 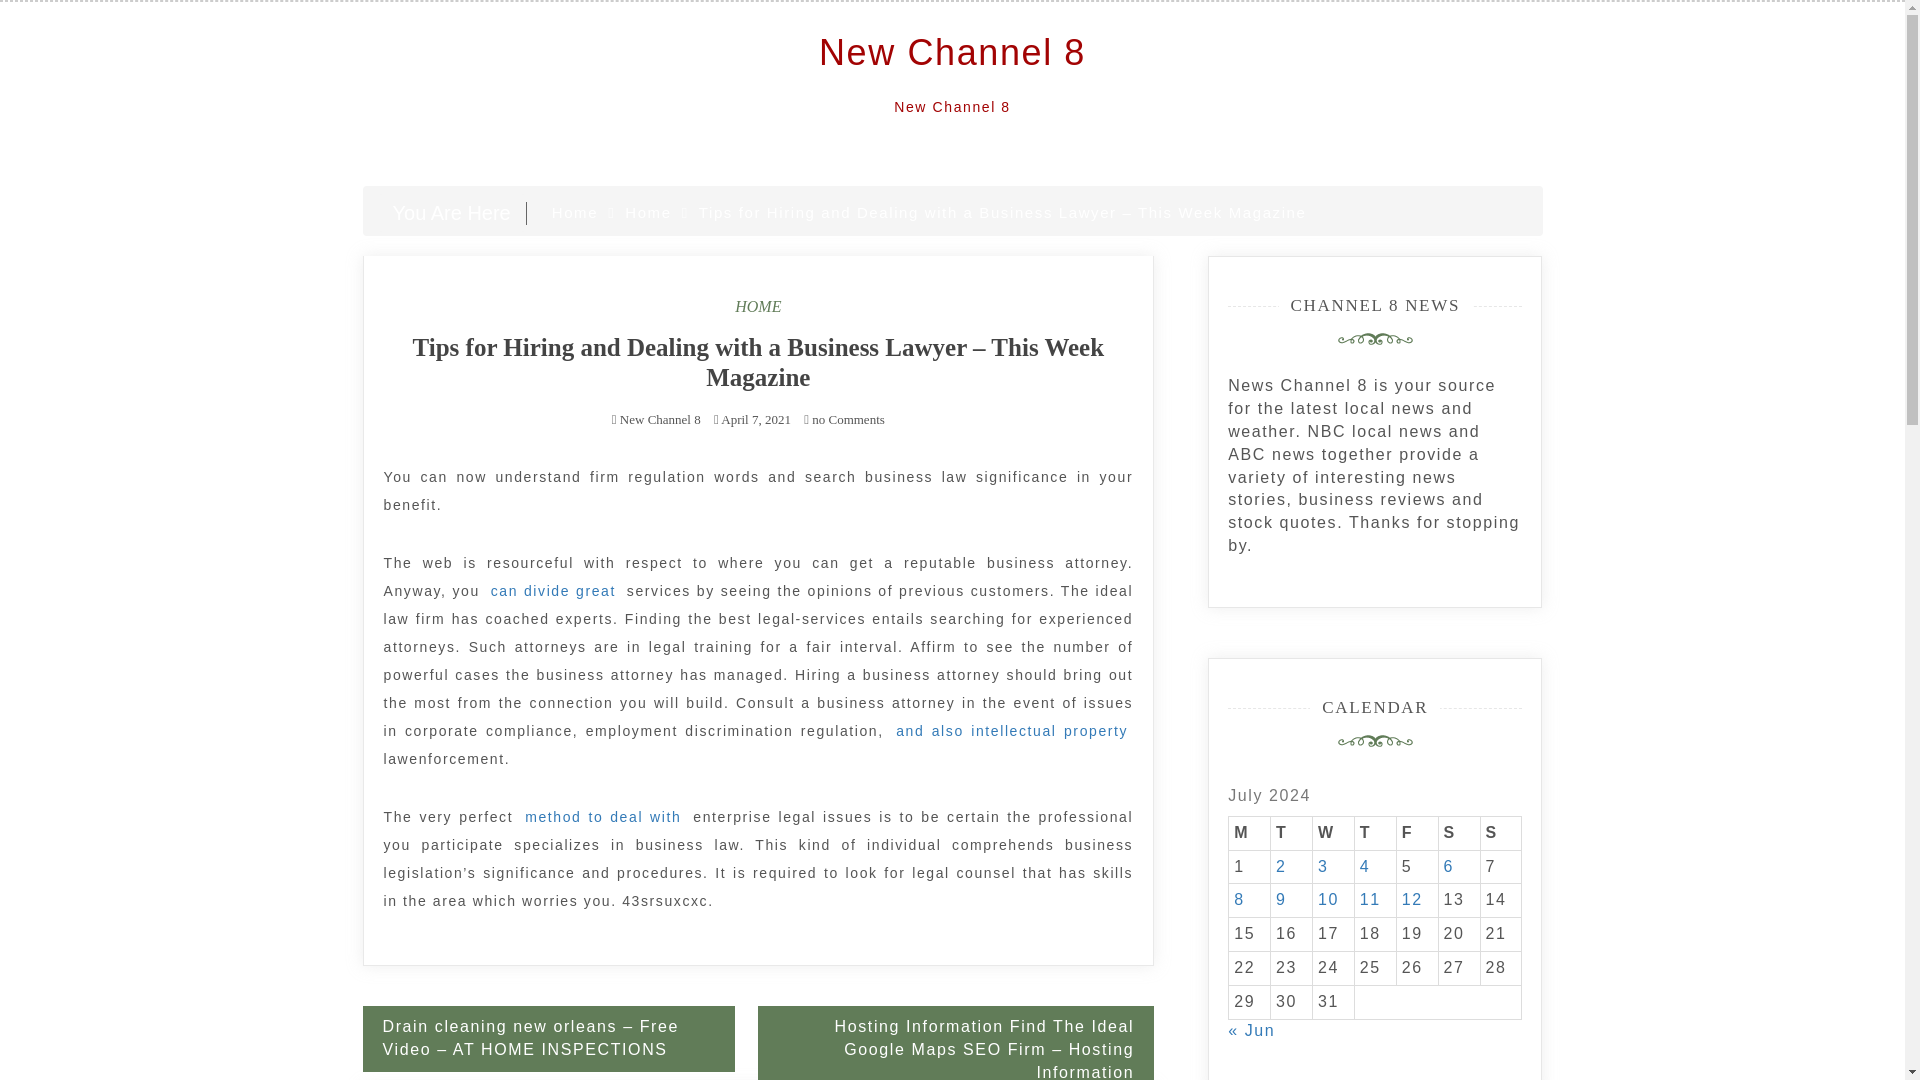 I want to click on HOME, so click(x=758, y=306).